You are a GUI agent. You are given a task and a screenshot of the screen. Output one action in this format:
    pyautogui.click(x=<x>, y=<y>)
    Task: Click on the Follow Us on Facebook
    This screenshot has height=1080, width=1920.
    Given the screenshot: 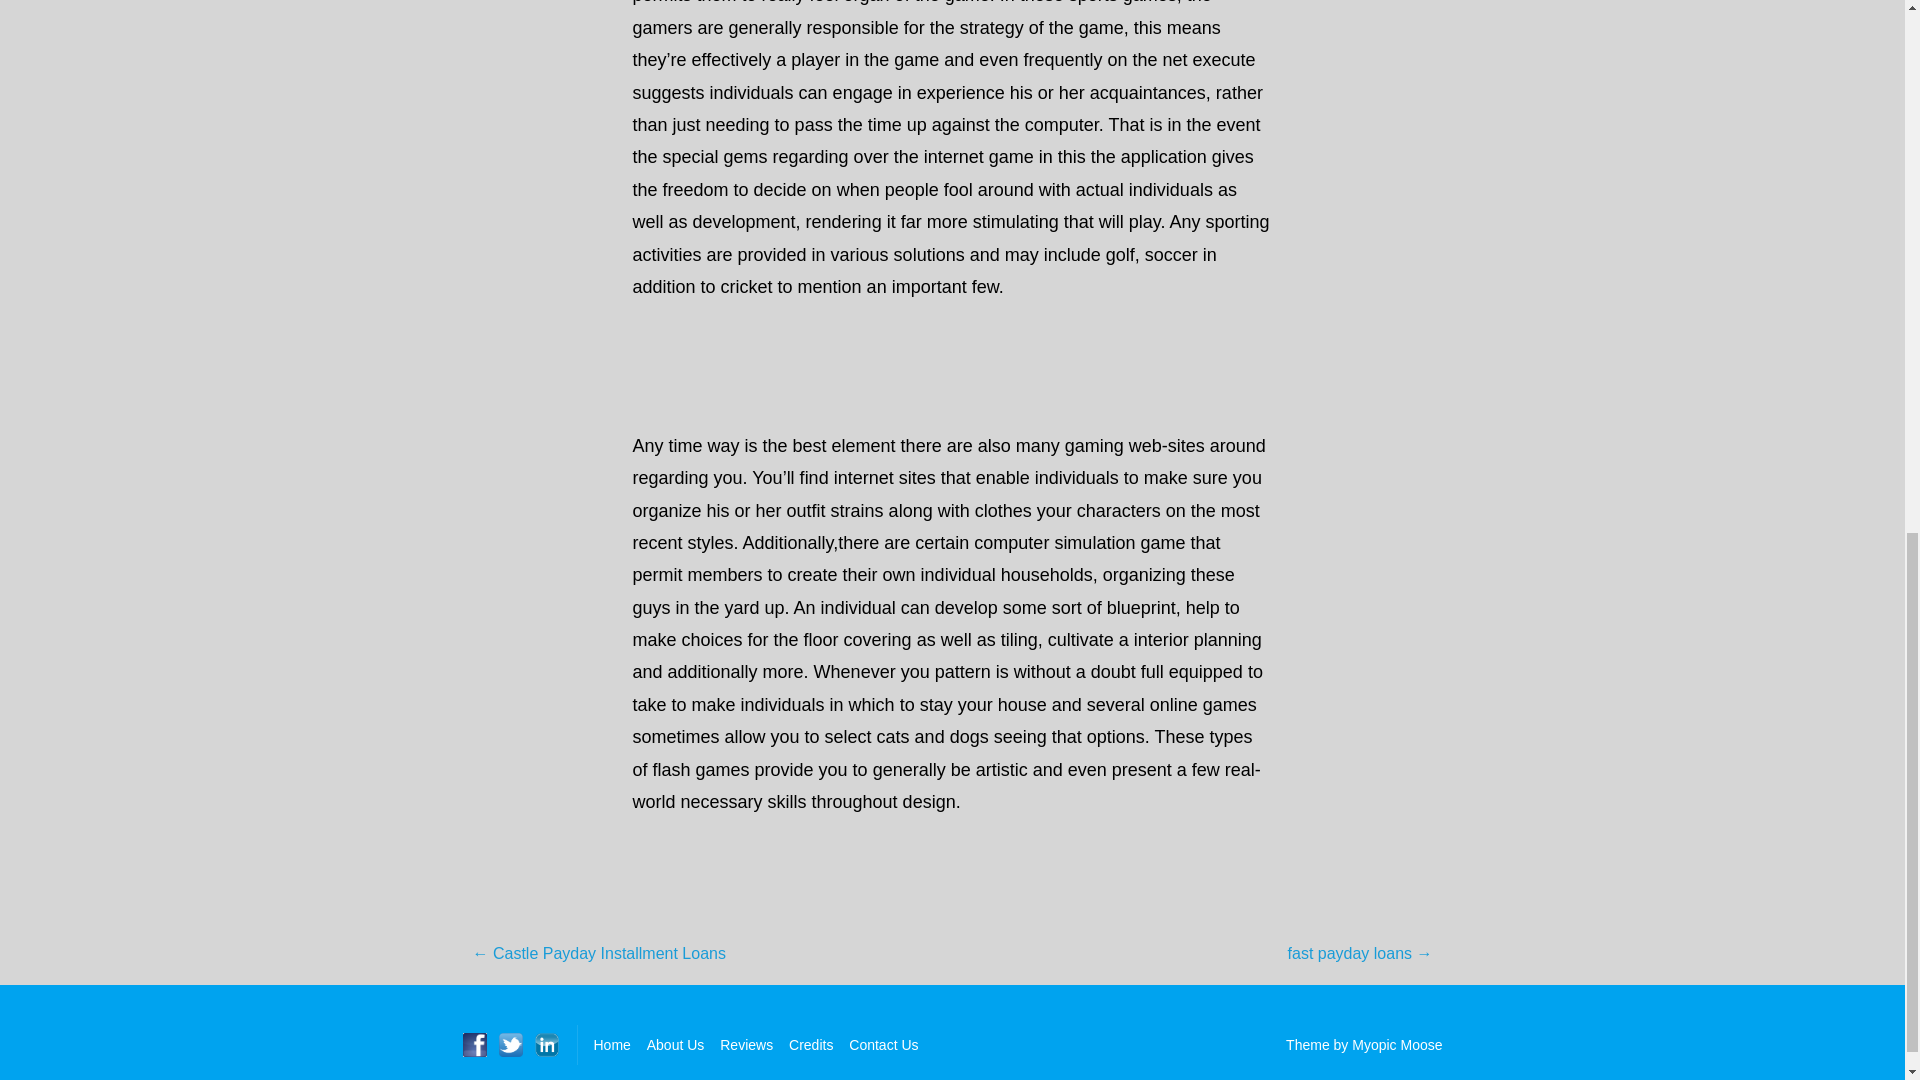 What is the action you would take?
    pyautogui.click(x=474, y=1044)
    